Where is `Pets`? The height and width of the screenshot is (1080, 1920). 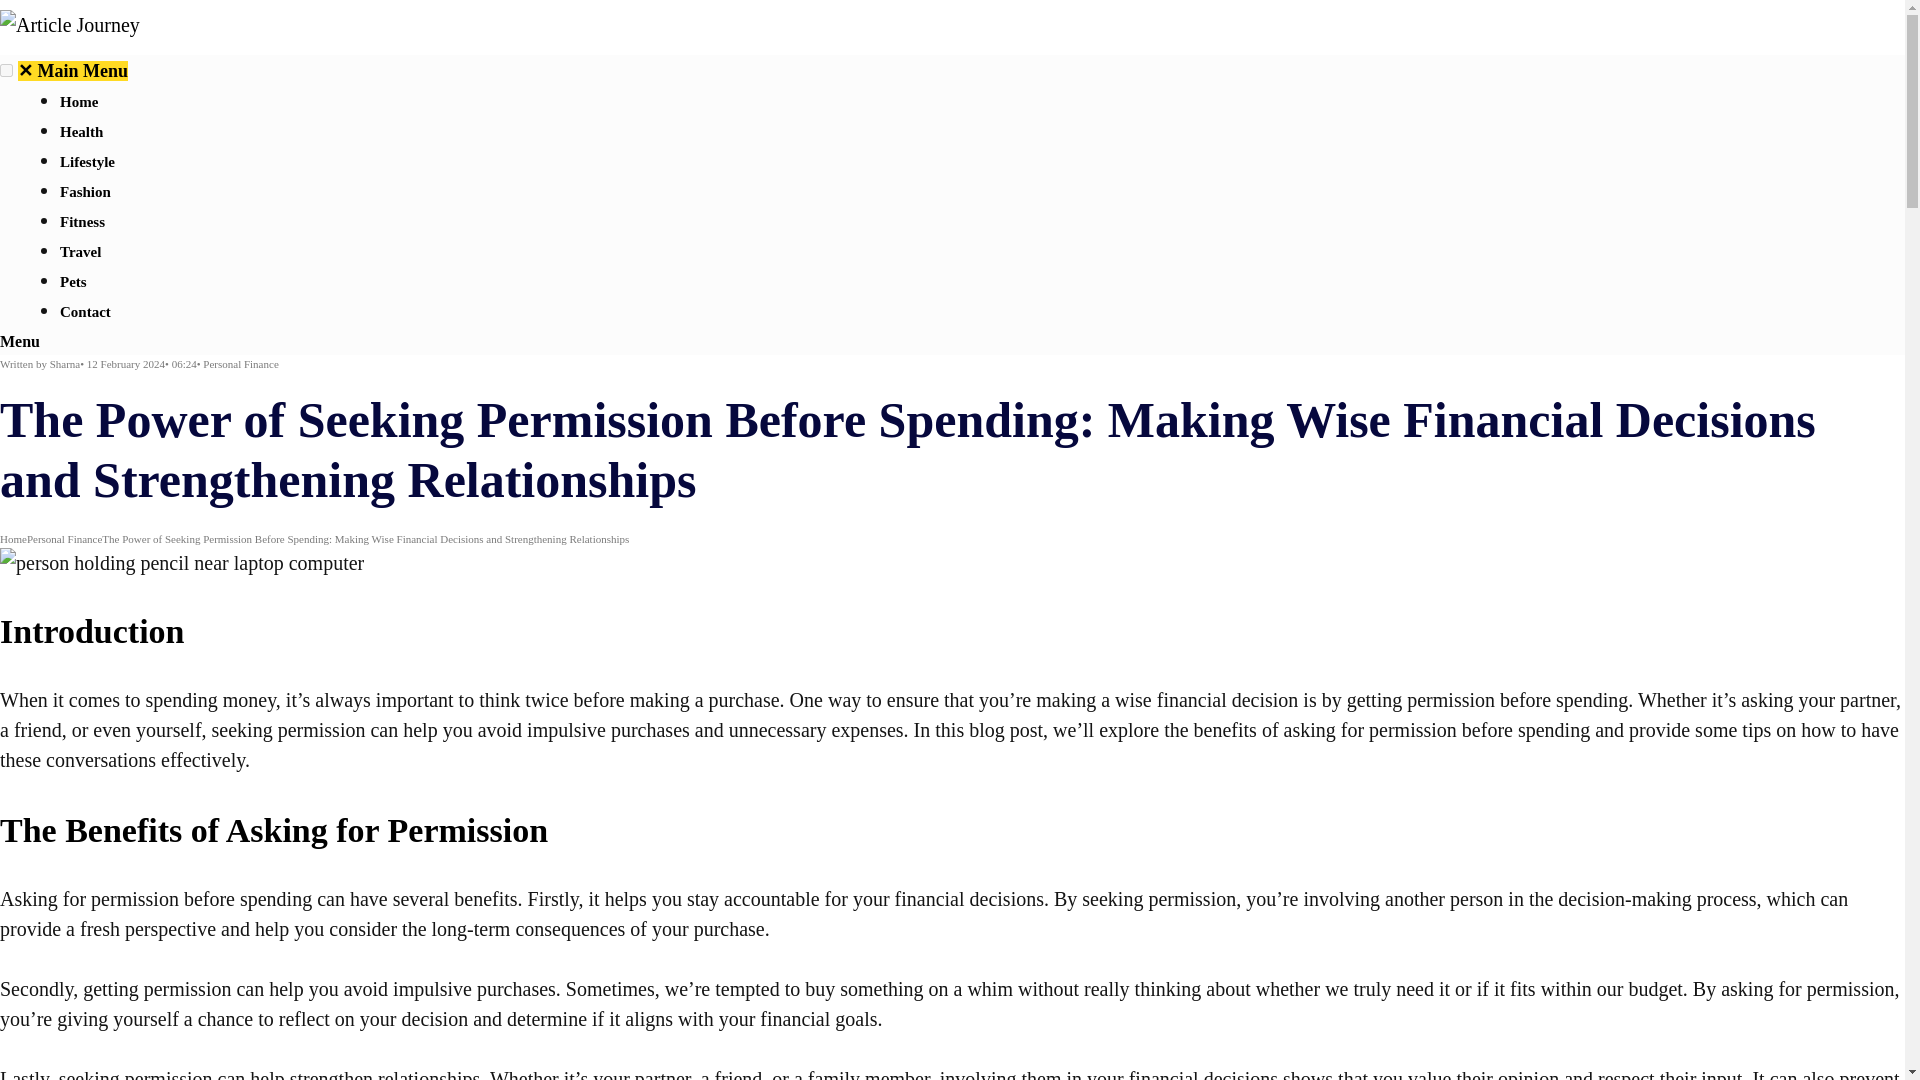
Pets is located at coordinates (72, 282).